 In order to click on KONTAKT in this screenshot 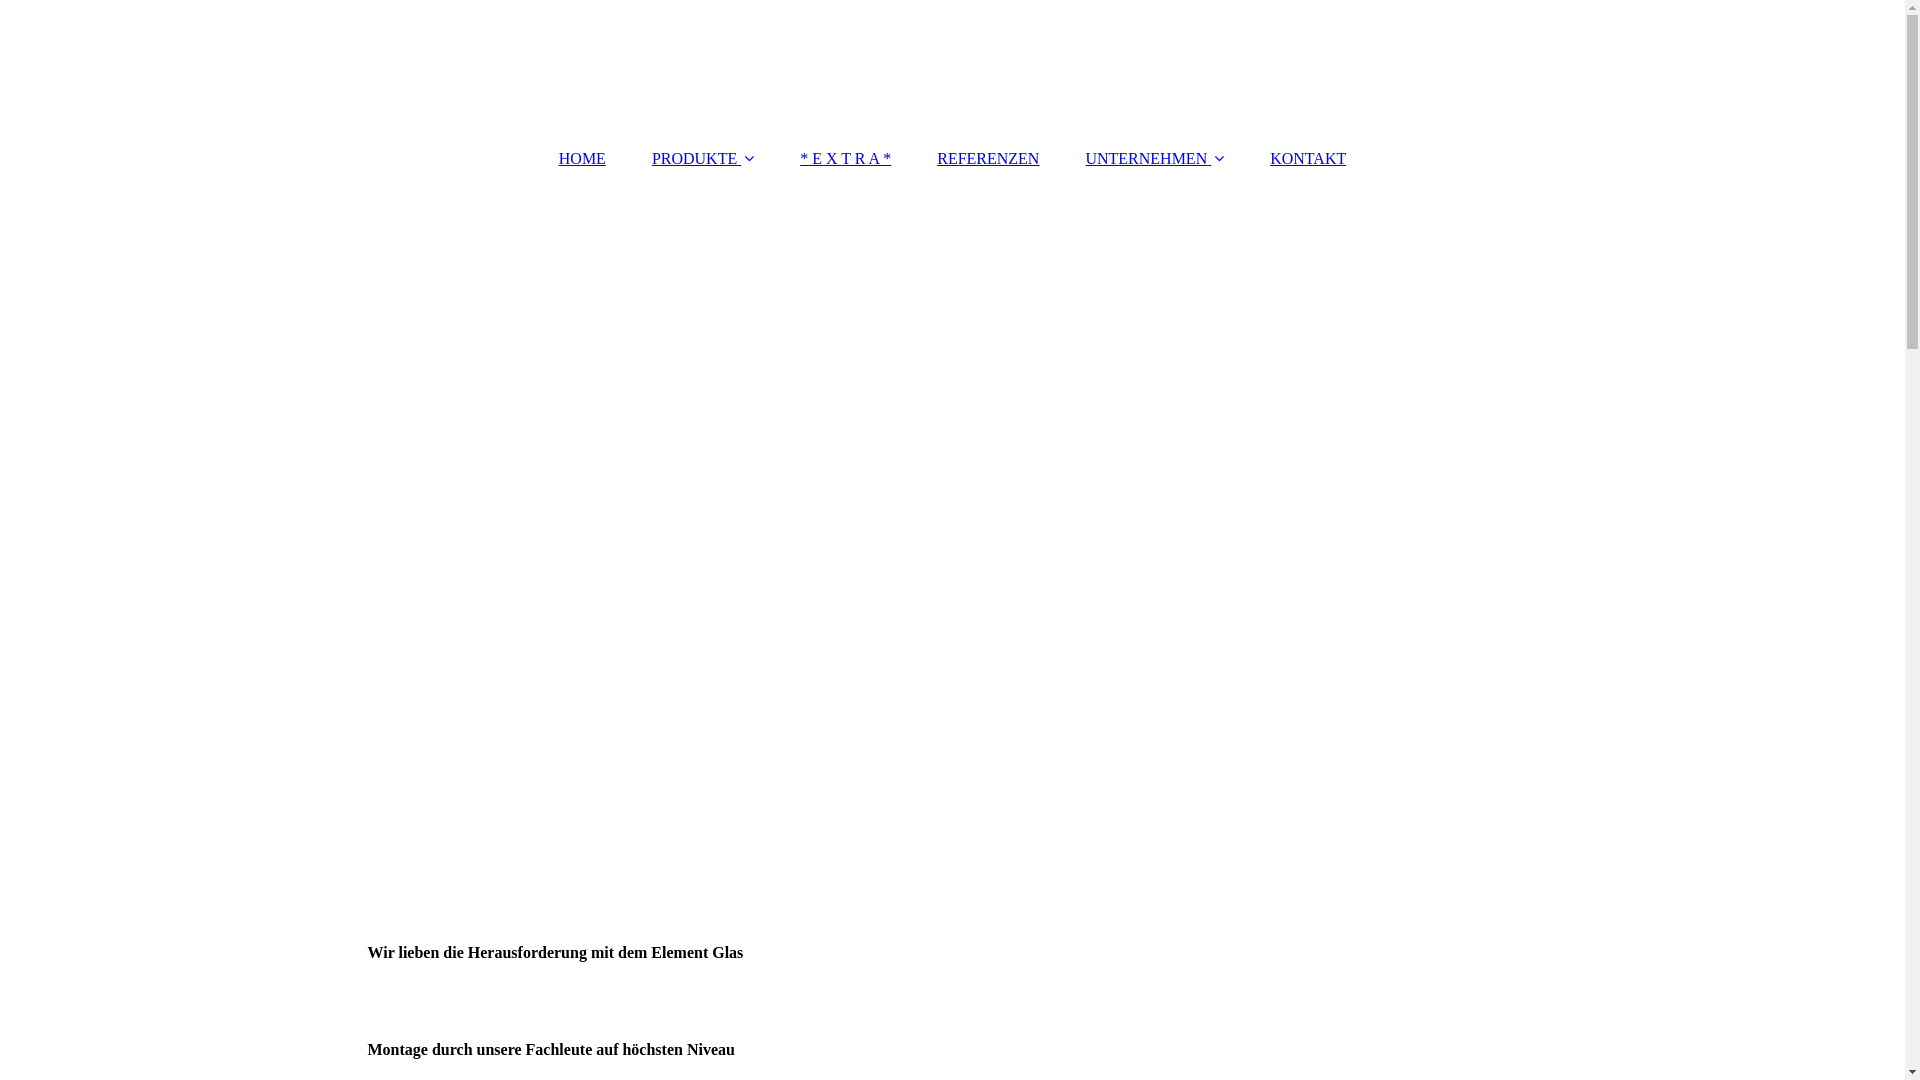, I will do `click(1308, 159)`.